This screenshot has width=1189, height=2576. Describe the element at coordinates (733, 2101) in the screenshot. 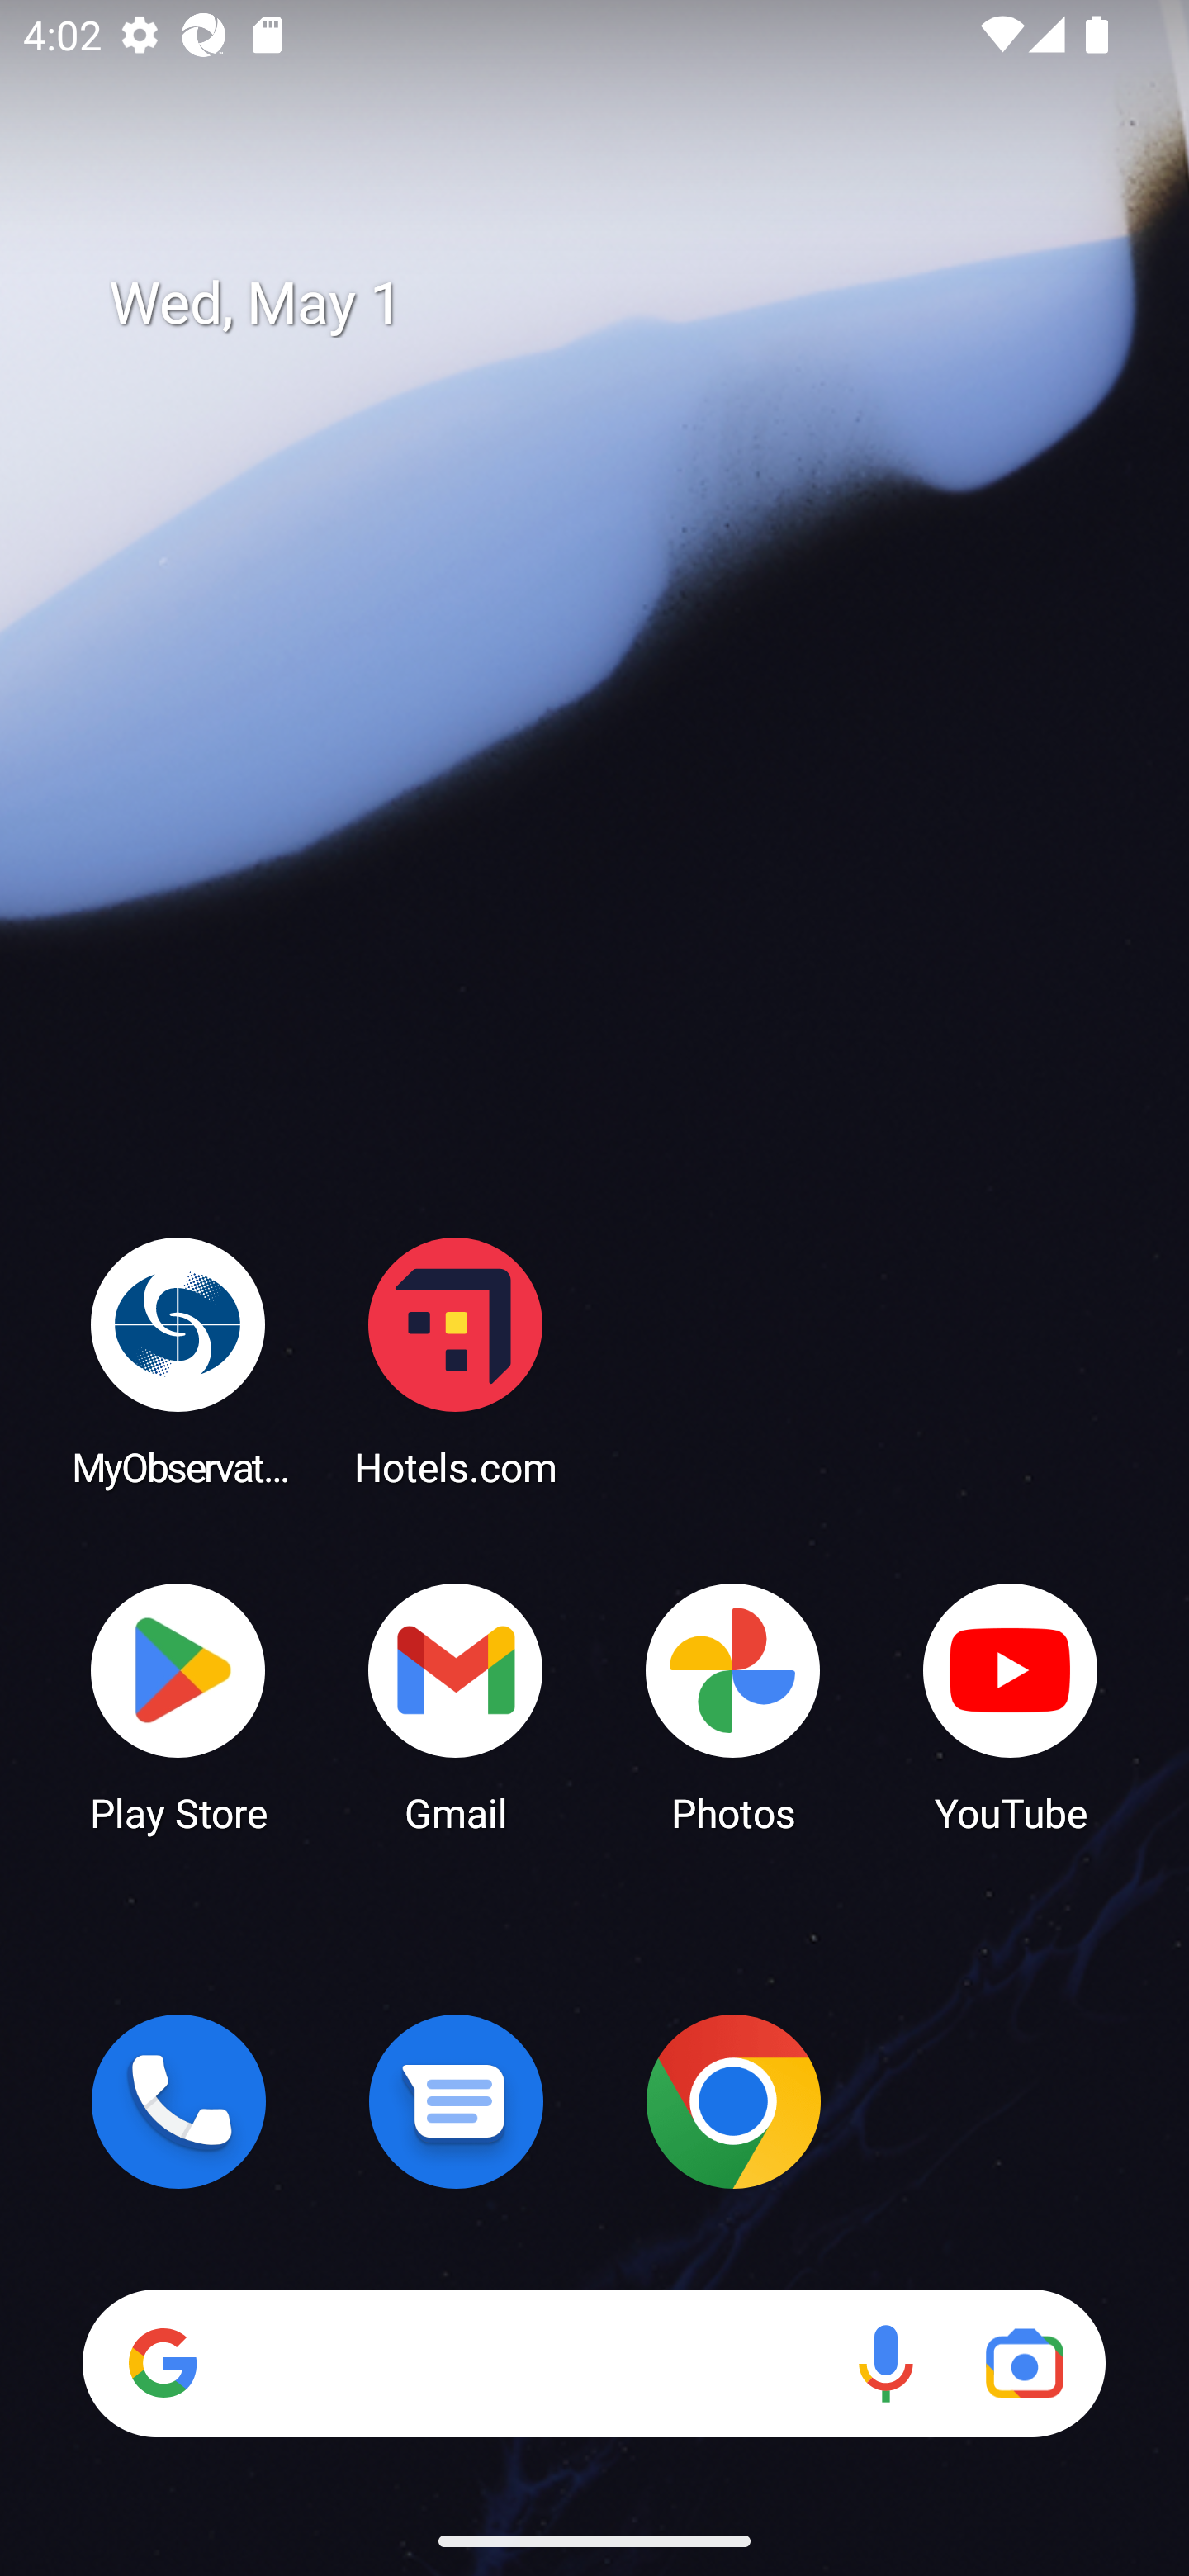

I see `Chrome` at that location.